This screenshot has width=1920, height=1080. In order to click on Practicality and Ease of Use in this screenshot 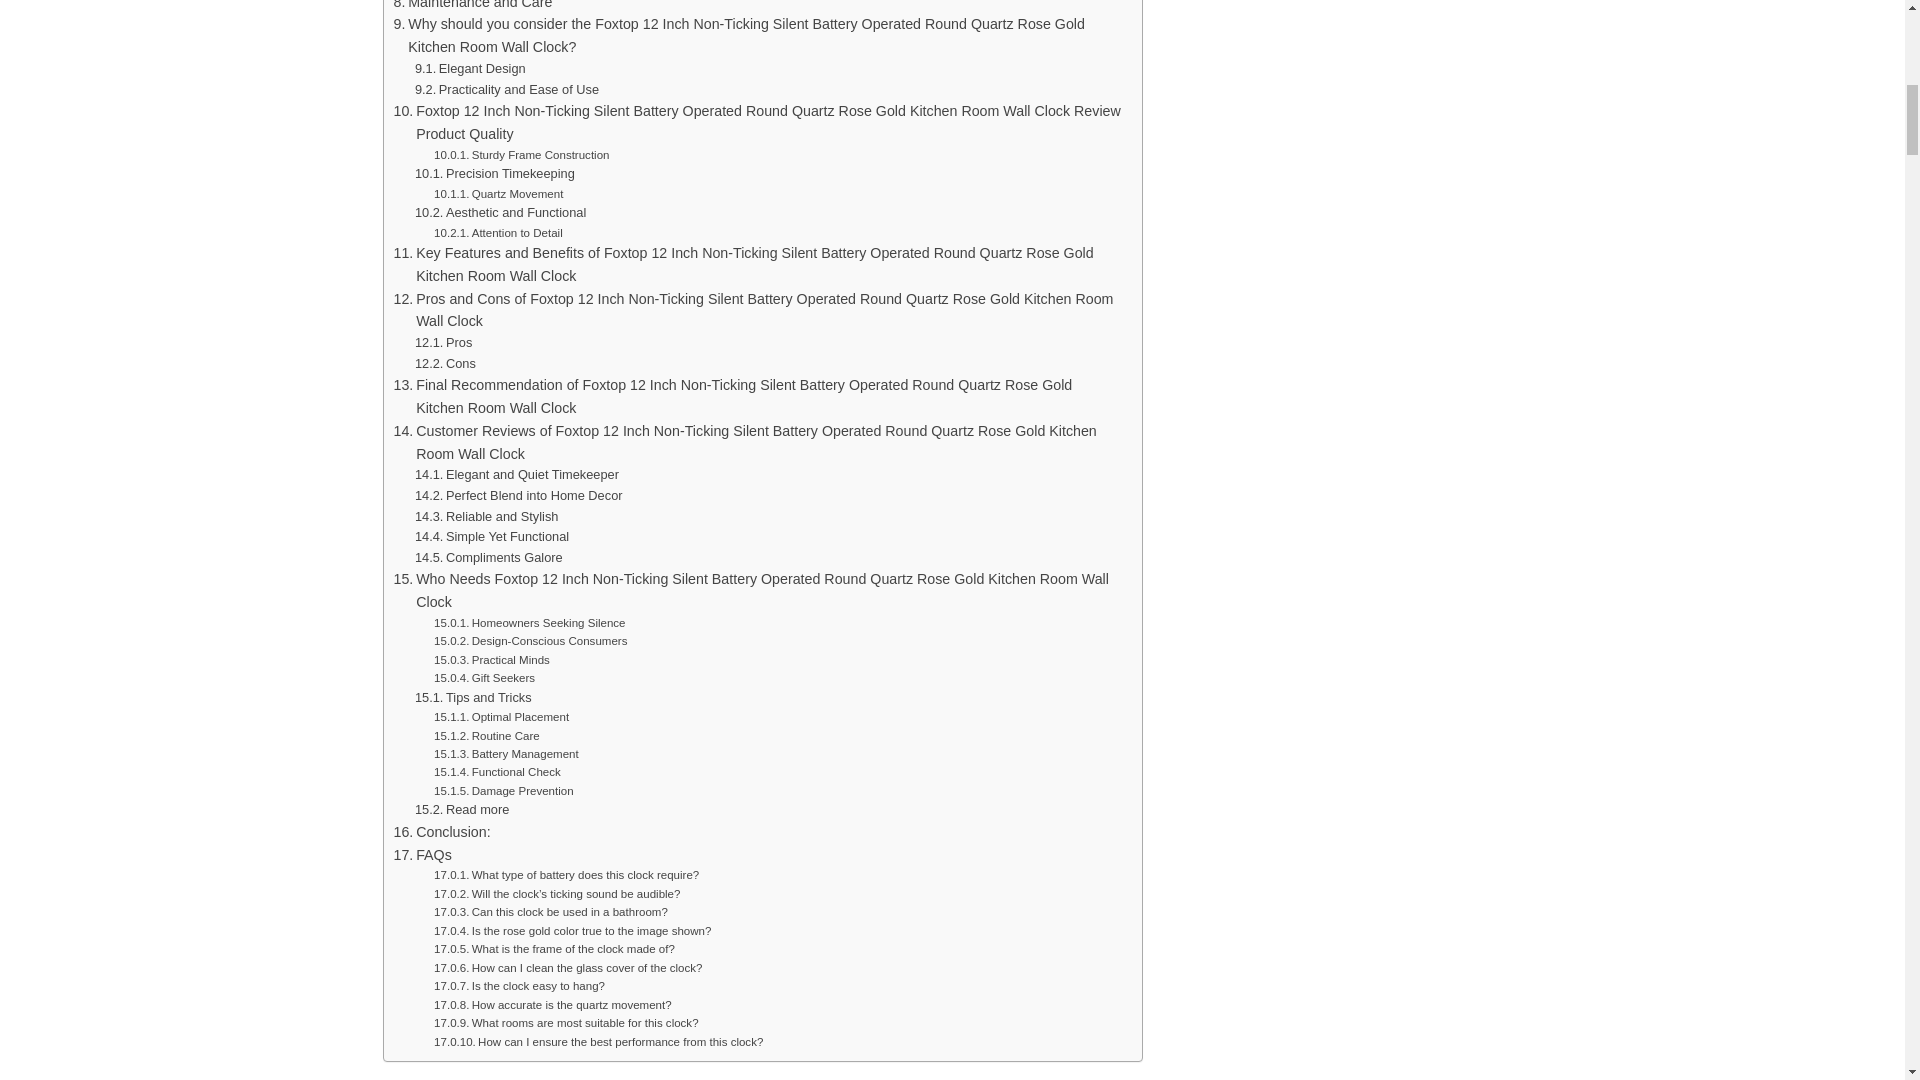, I will do `click(506, 90)`.